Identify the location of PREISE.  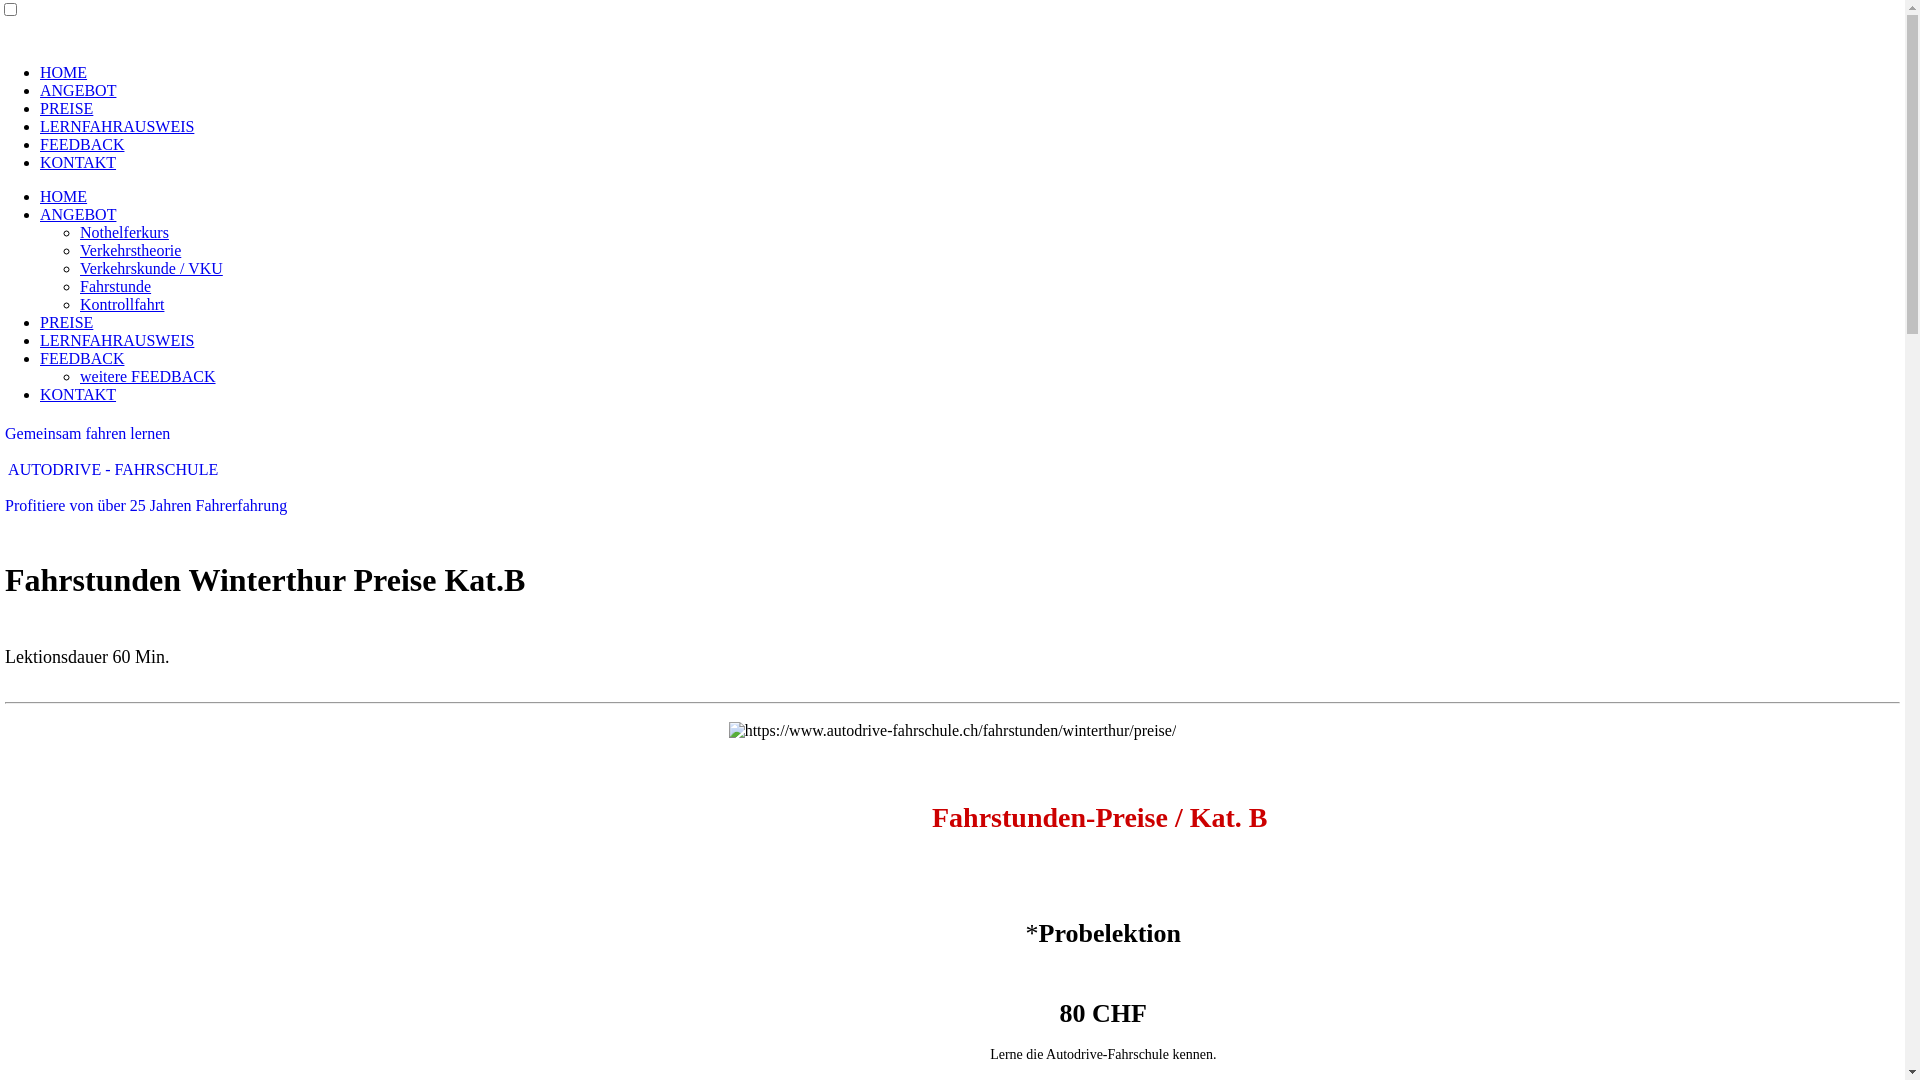
(66, 108).